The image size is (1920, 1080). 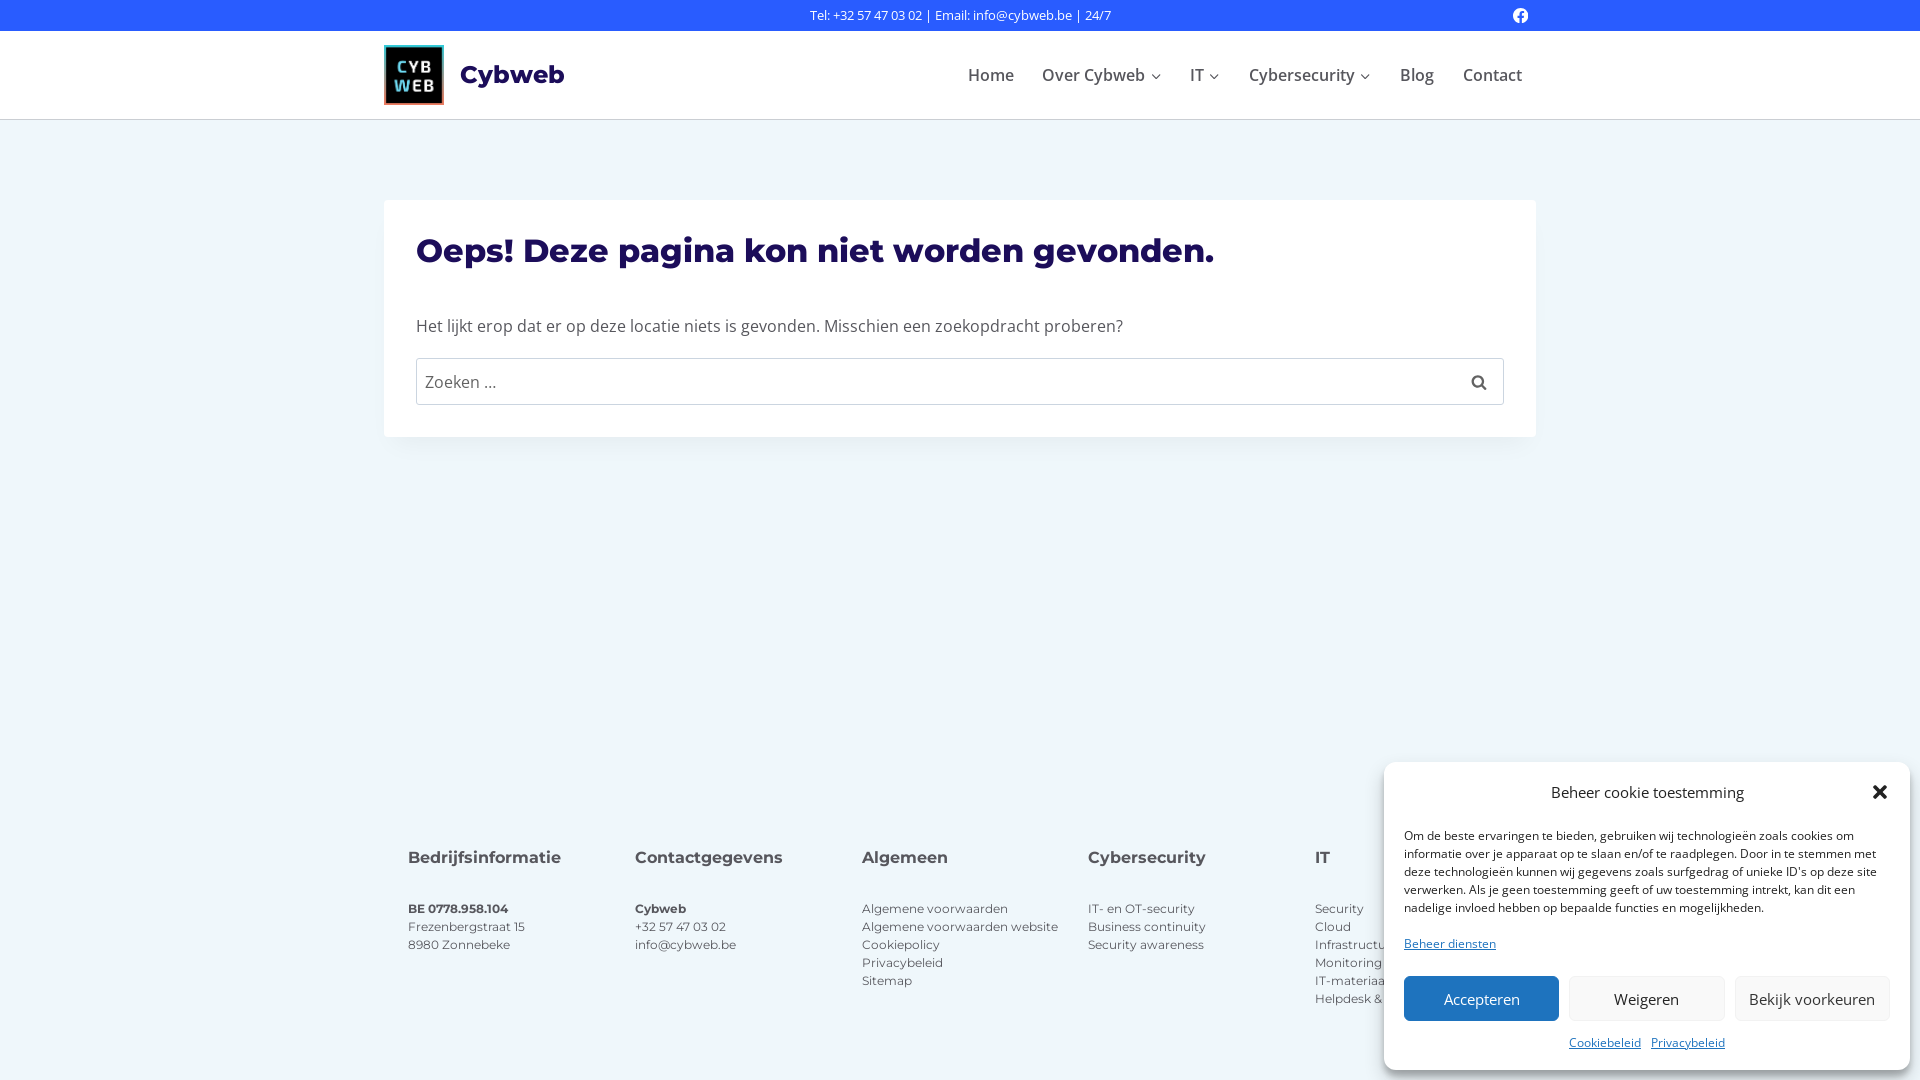 I want to click on Cybweb, so click(x=474, y=75).